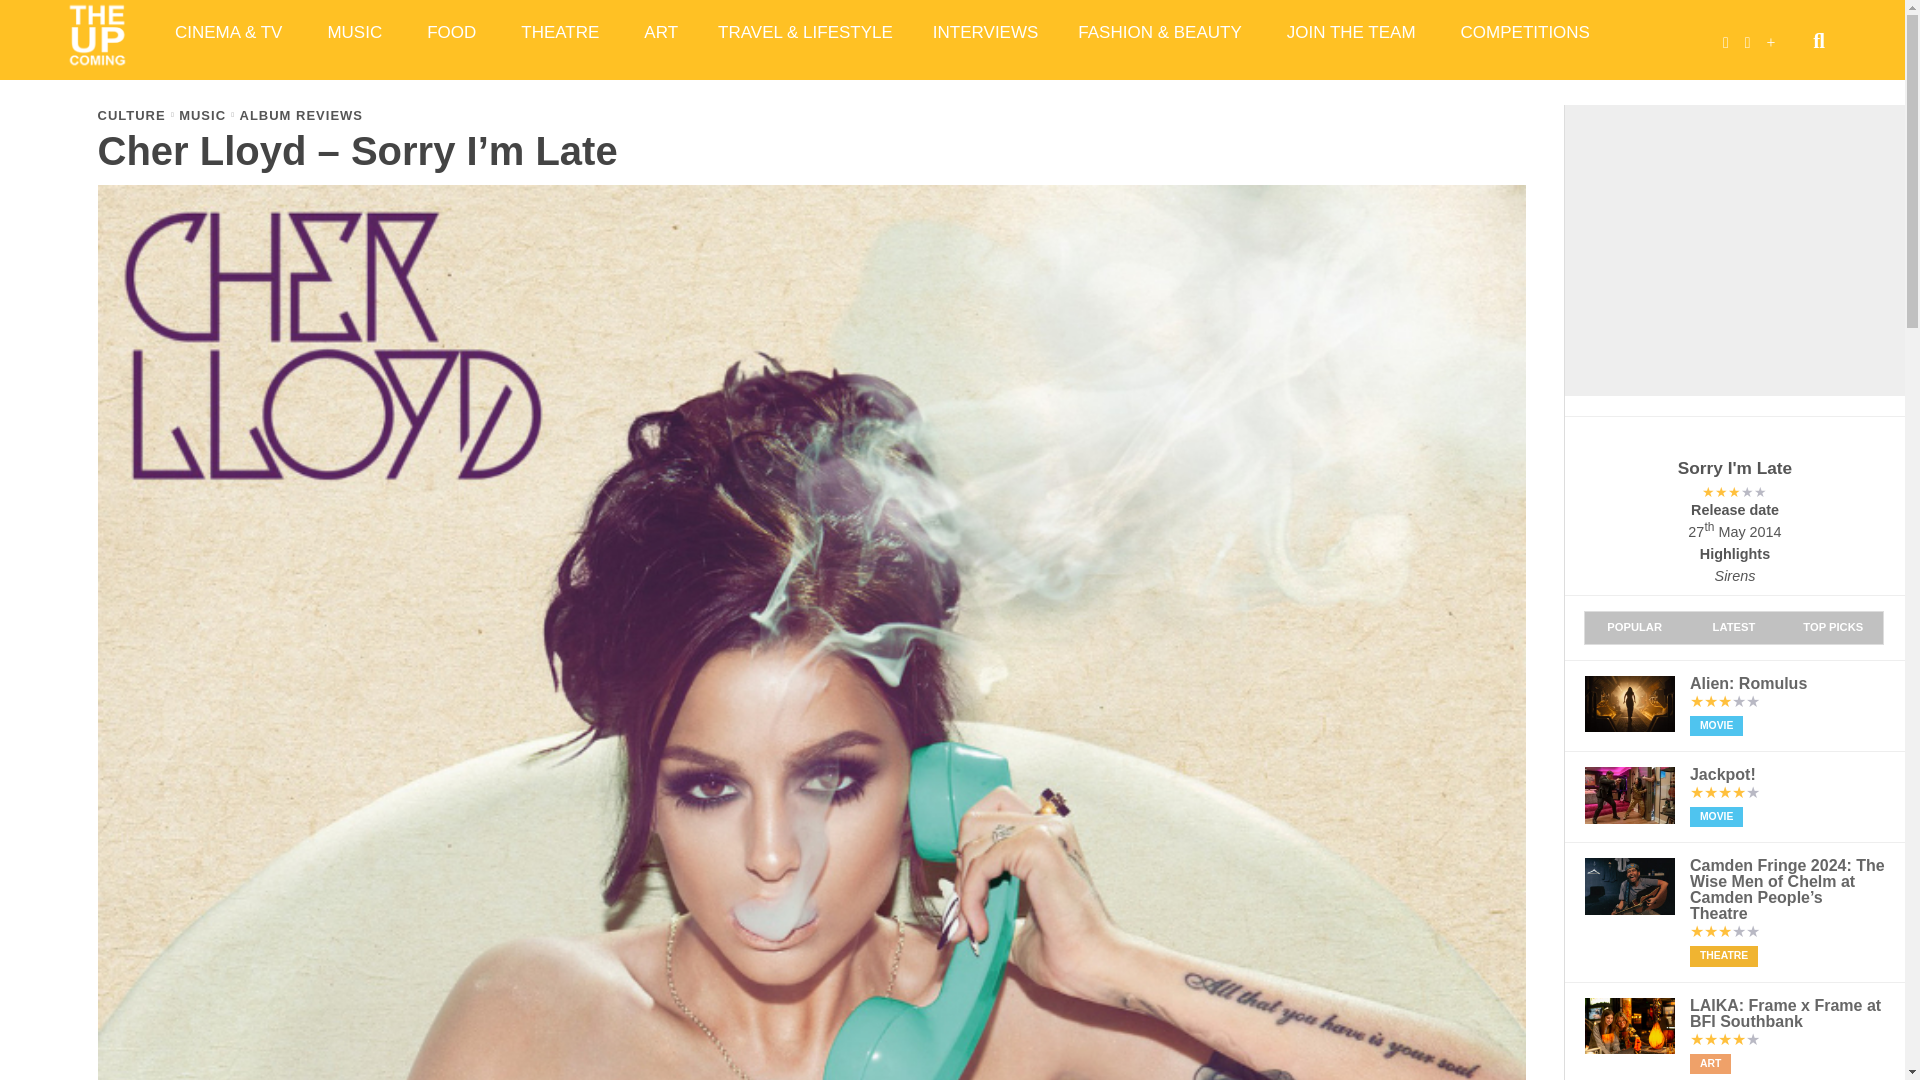  What do you see at coordinates (1354, 32) in the screenshot?
I see `JOIN THE TEAM` at bounding box center [1354, 32].